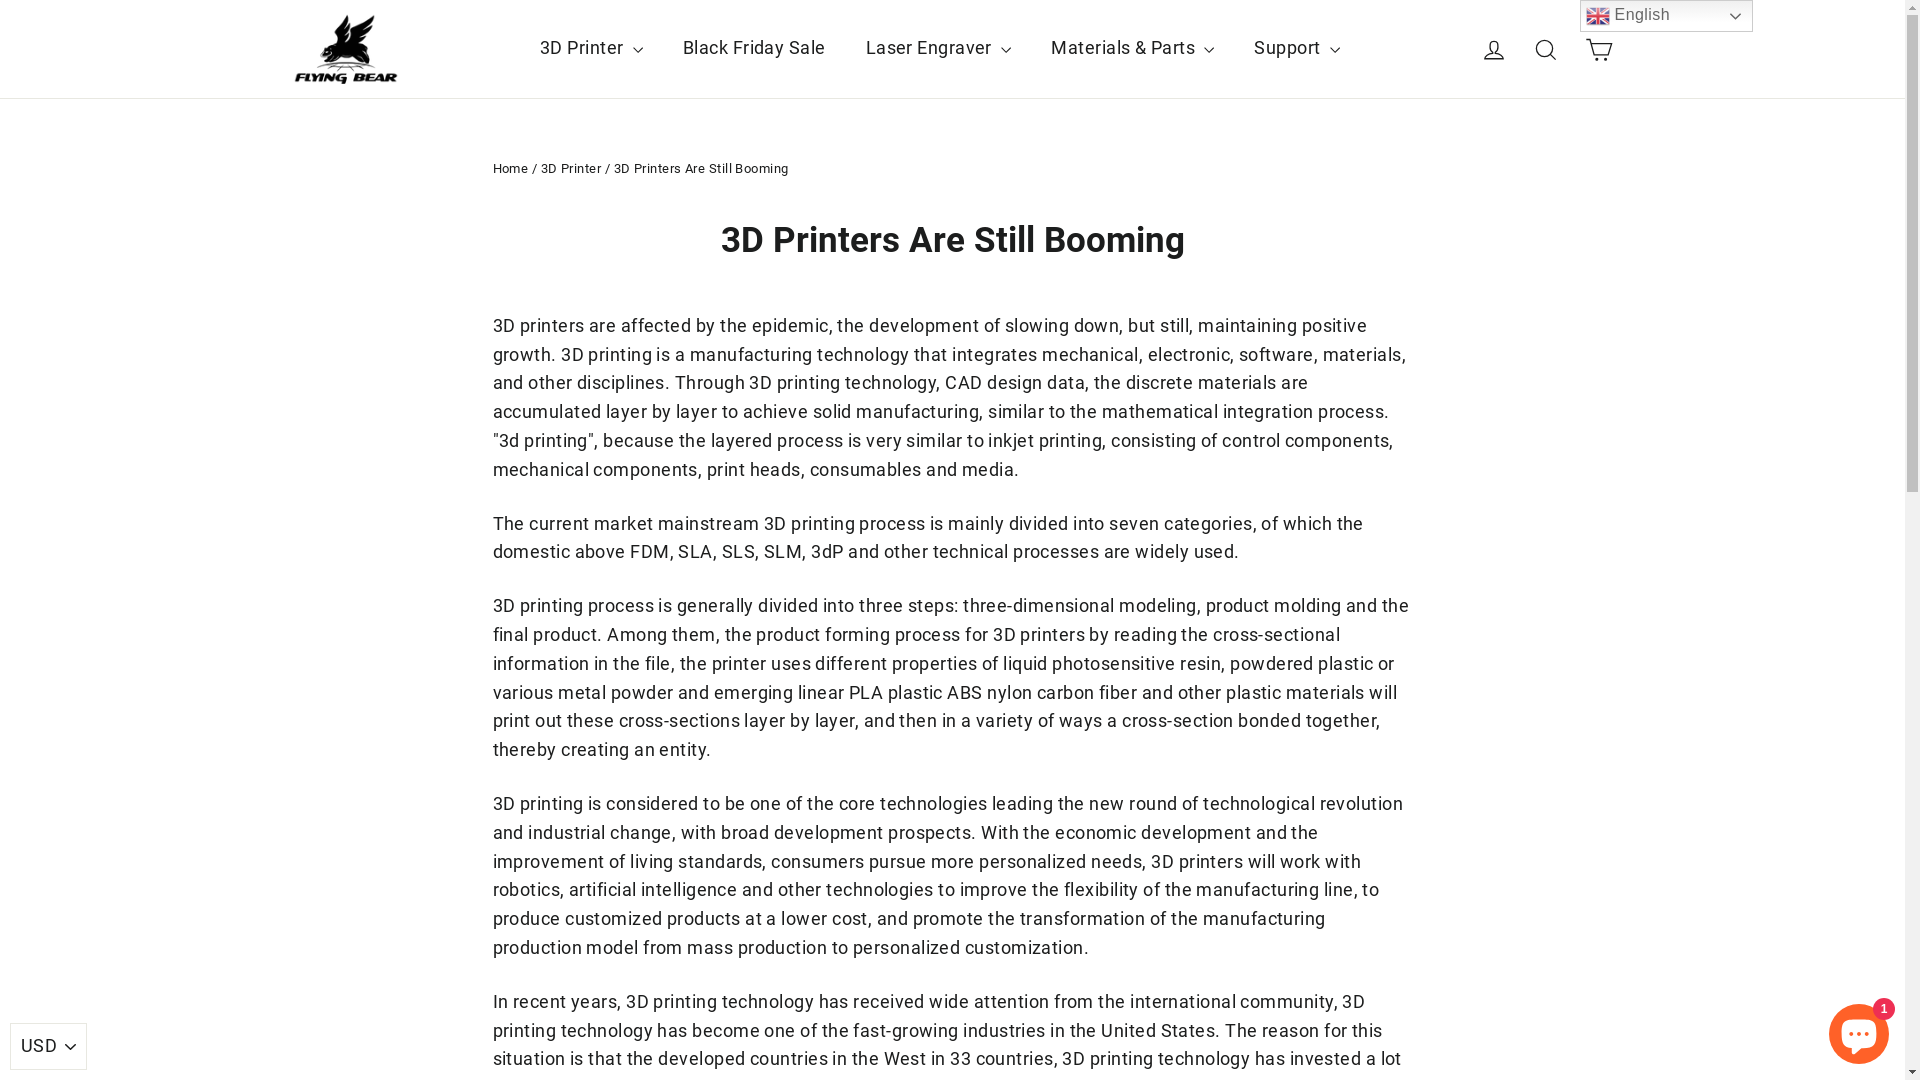  I want to click on Support, so click(1297, 48).